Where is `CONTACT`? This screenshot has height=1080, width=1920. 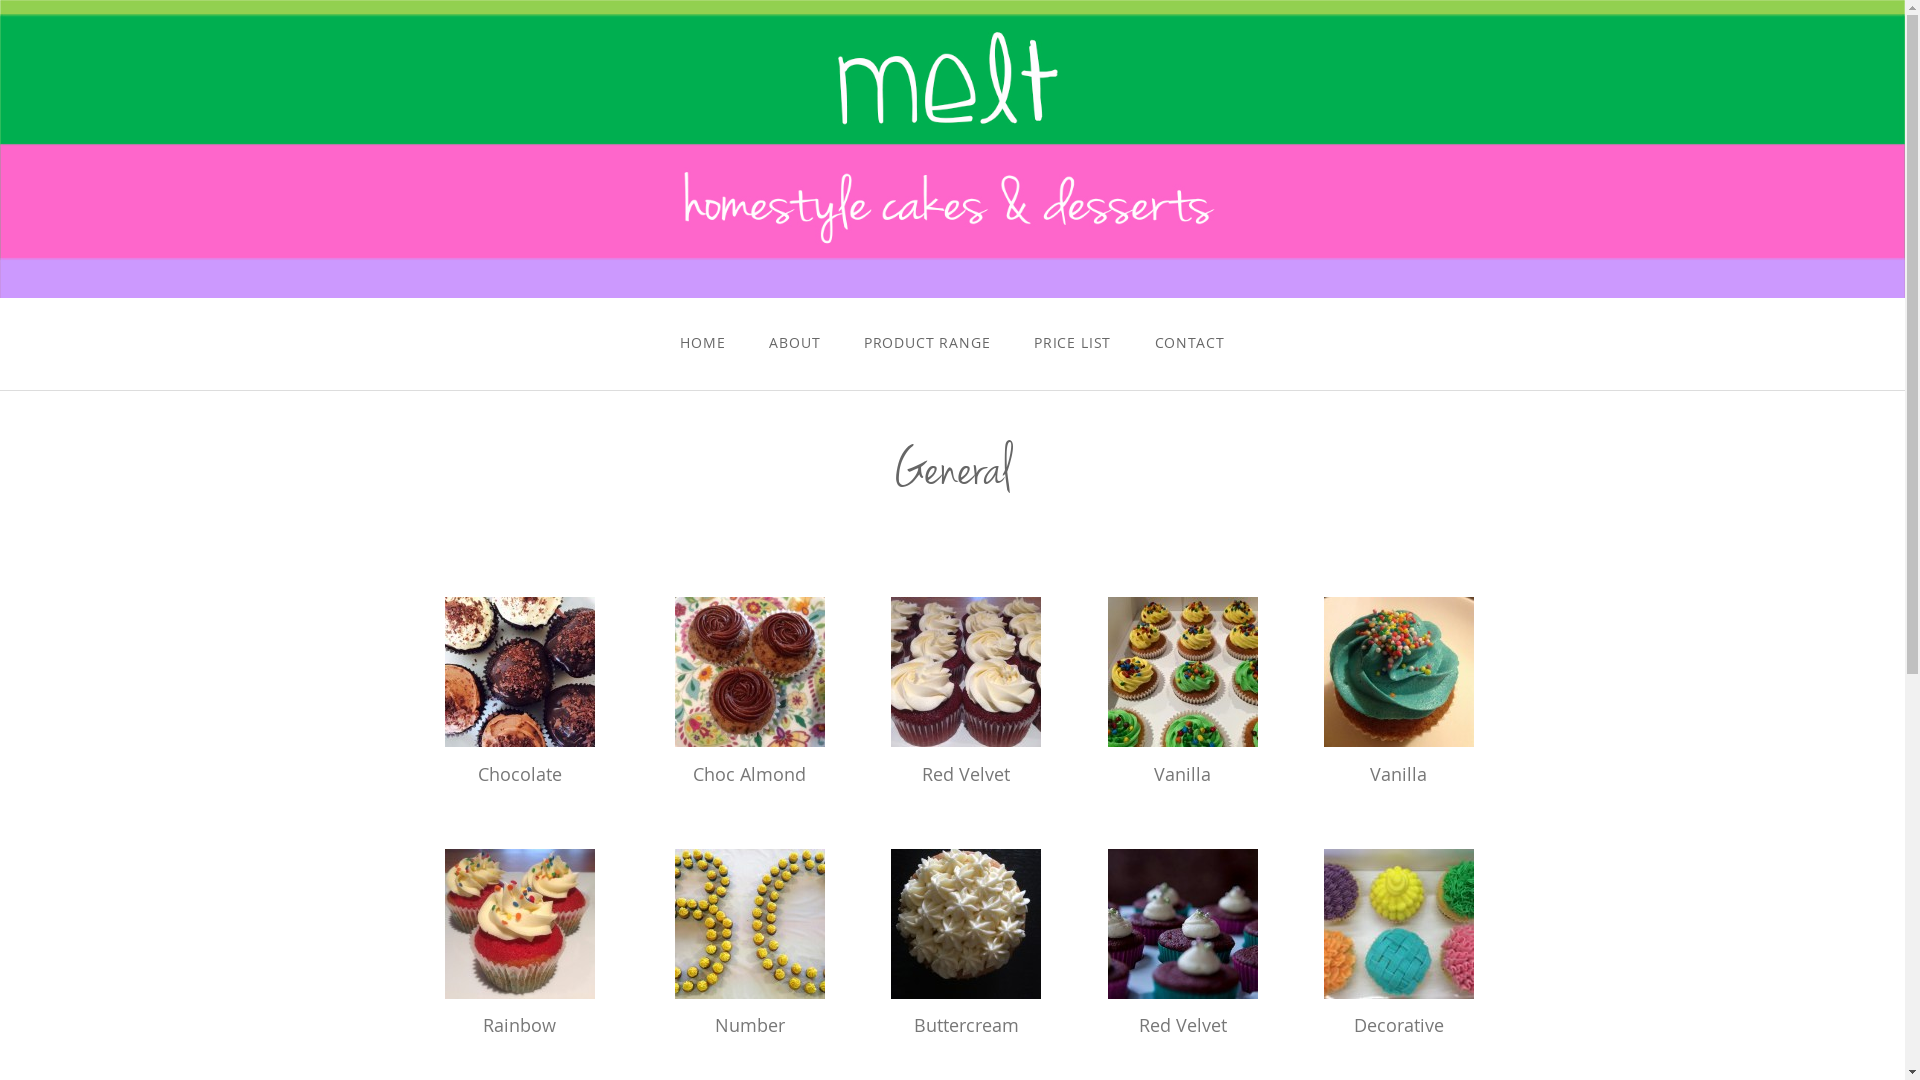
CONTACT is located at coordinates (1190, 342).